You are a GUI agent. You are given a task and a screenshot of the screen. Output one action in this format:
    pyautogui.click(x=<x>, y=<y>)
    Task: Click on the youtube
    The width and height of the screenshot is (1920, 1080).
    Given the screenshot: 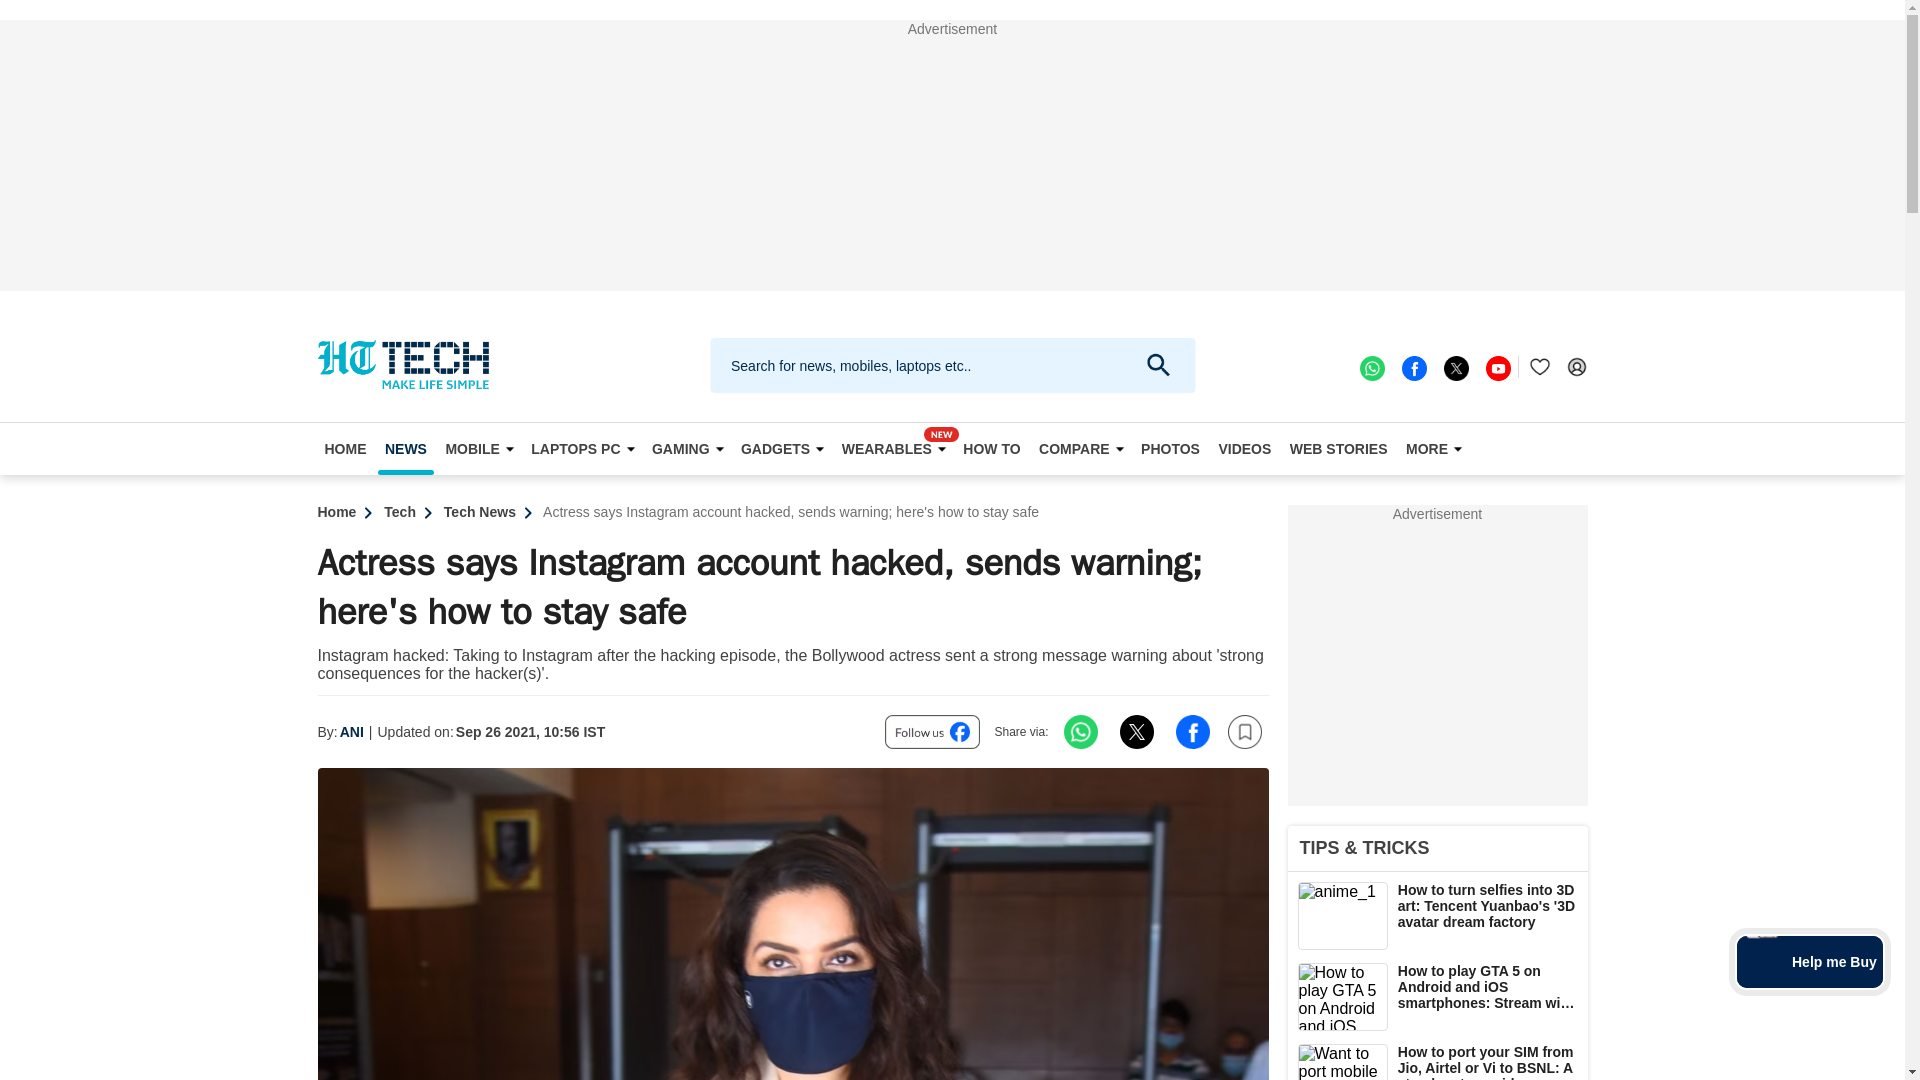 What is the action you would take?
    pyautogui.click(x=1496, y=367)
    